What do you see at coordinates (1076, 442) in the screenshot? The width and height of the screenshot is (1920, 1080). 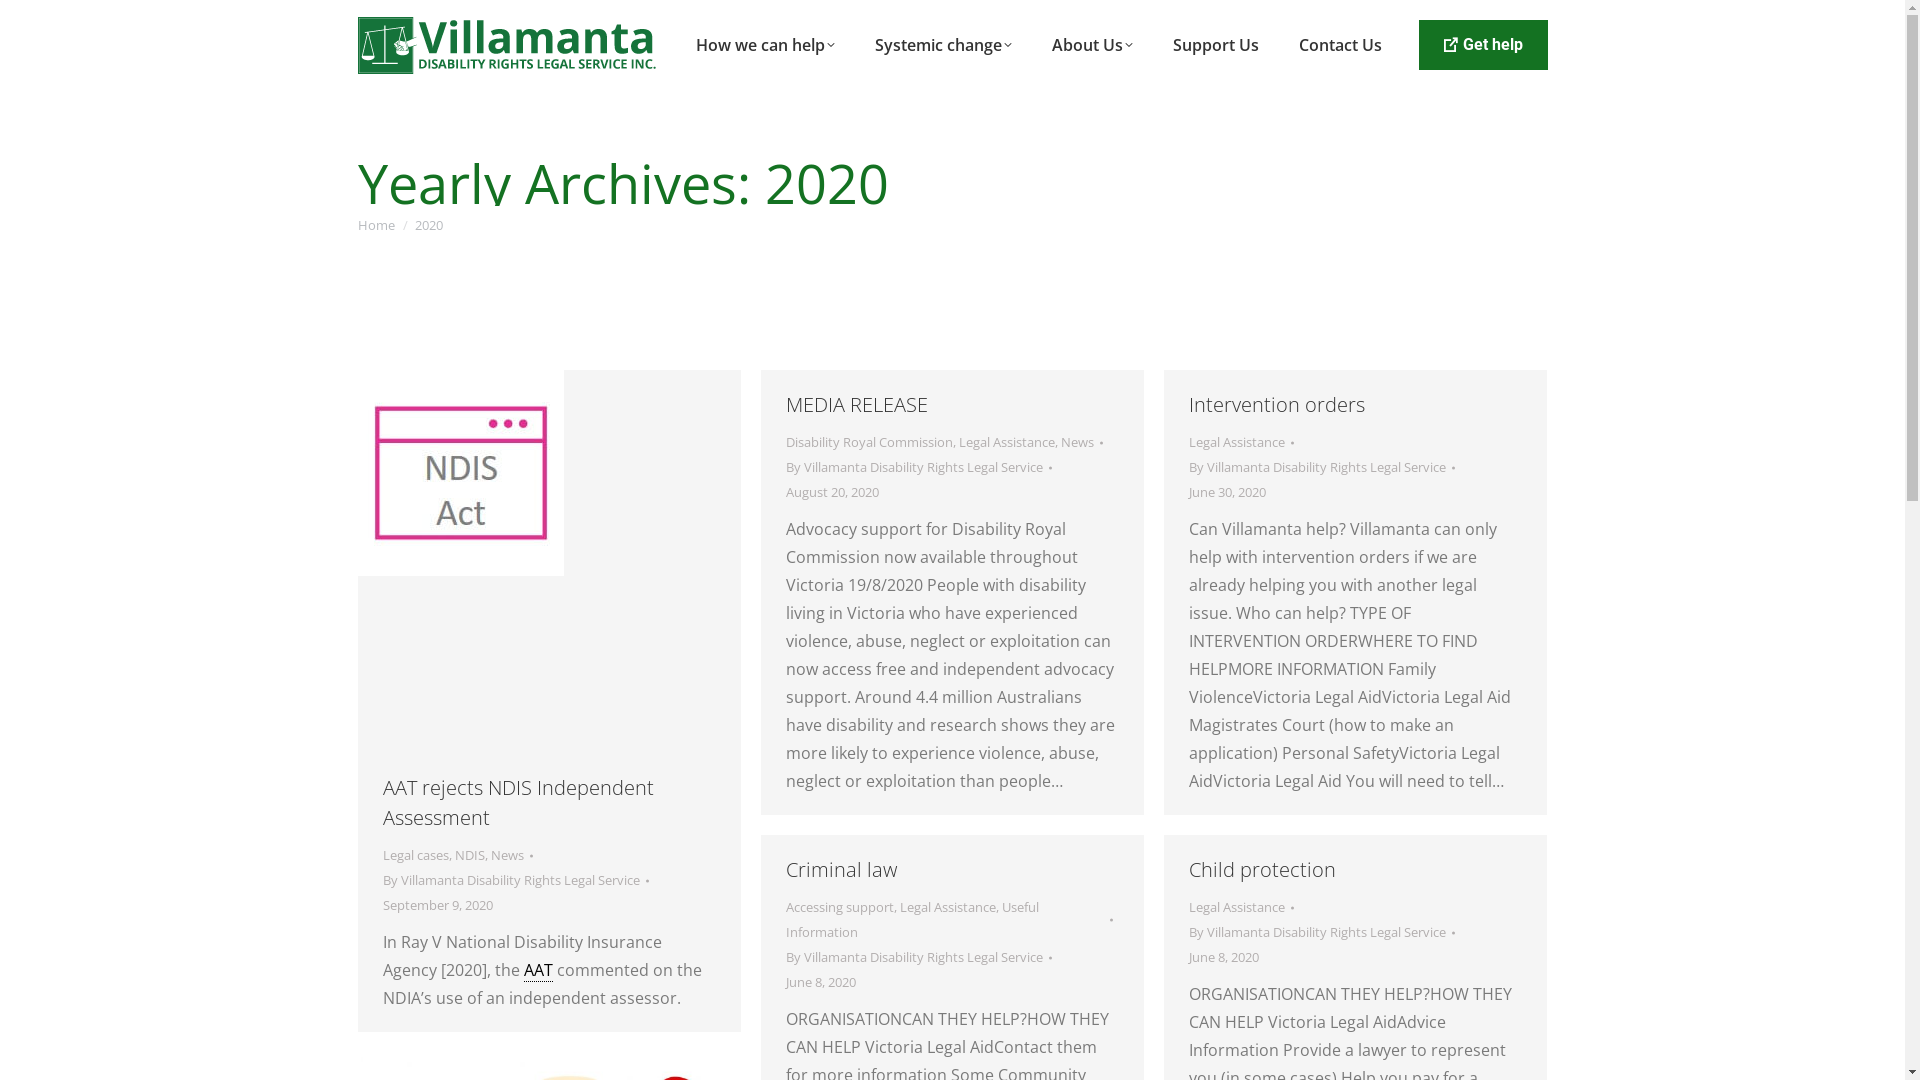 I see `News` at bounding box center [1076, 442].